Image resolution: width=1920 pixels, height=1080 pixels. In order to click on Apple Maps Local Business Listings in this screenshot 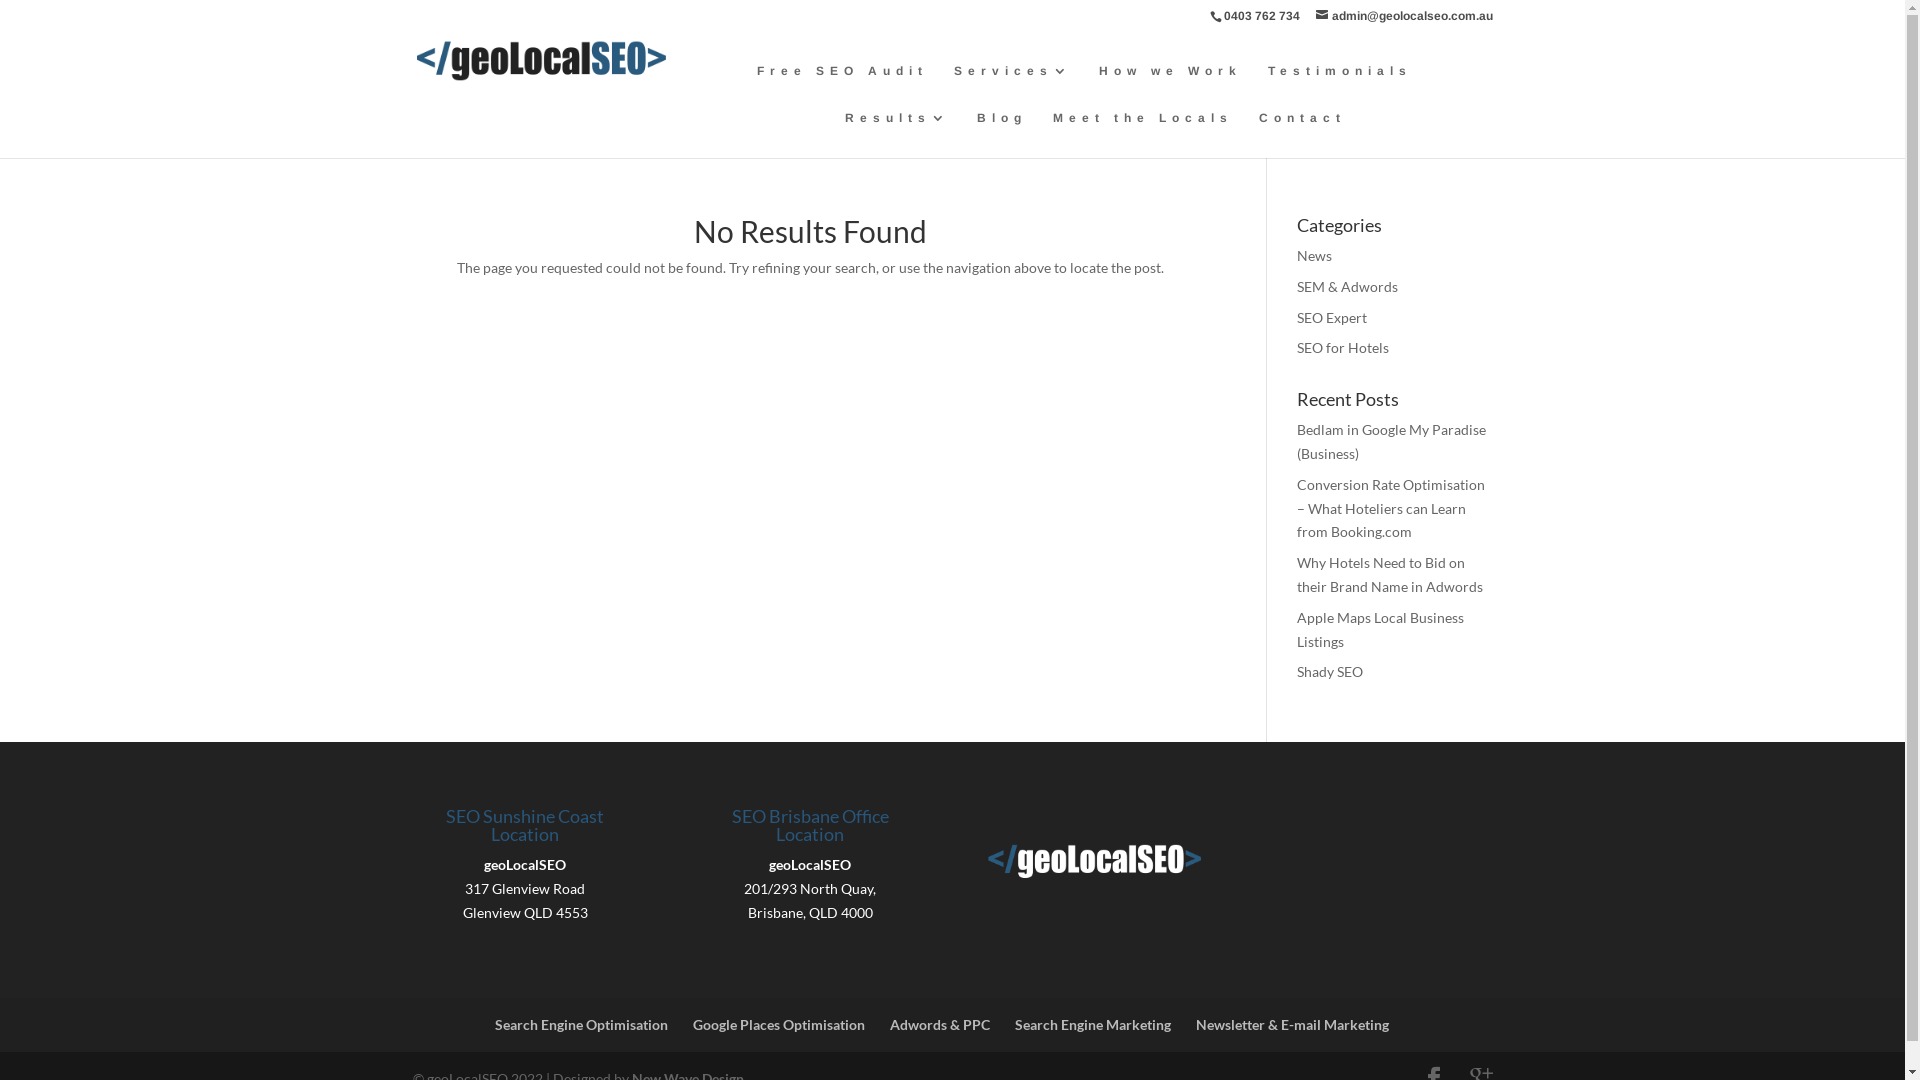, I will do `click(1380, 630)`.